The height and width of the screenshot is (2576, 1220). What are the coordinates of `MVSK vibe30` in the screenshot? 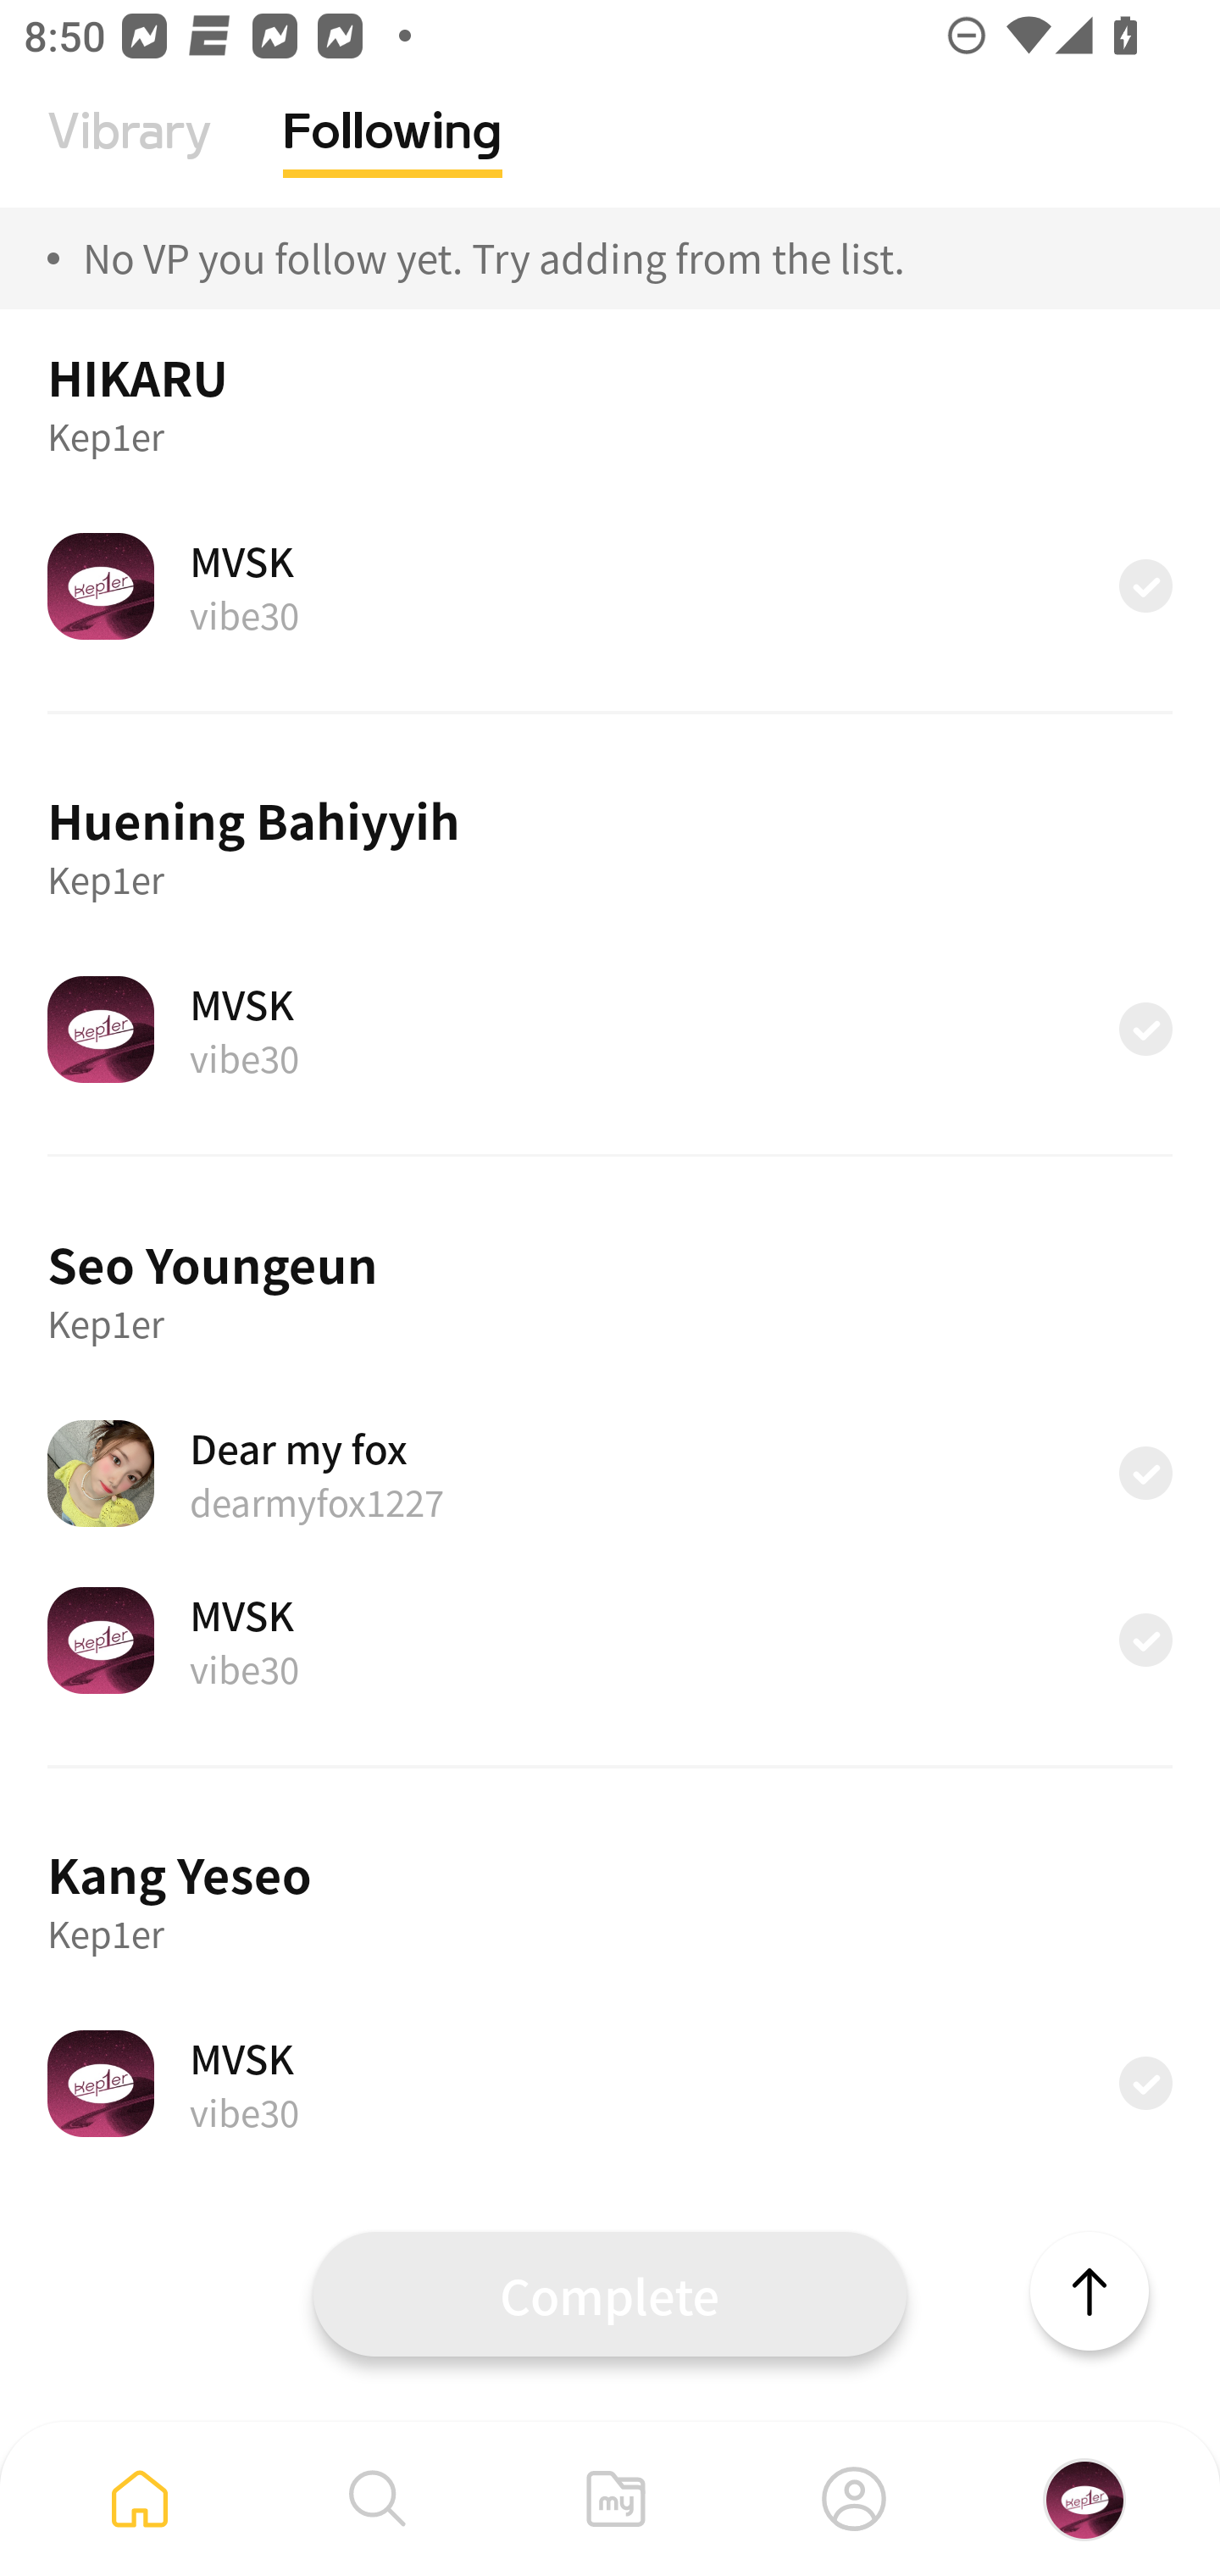 It's located at (610, 1029).